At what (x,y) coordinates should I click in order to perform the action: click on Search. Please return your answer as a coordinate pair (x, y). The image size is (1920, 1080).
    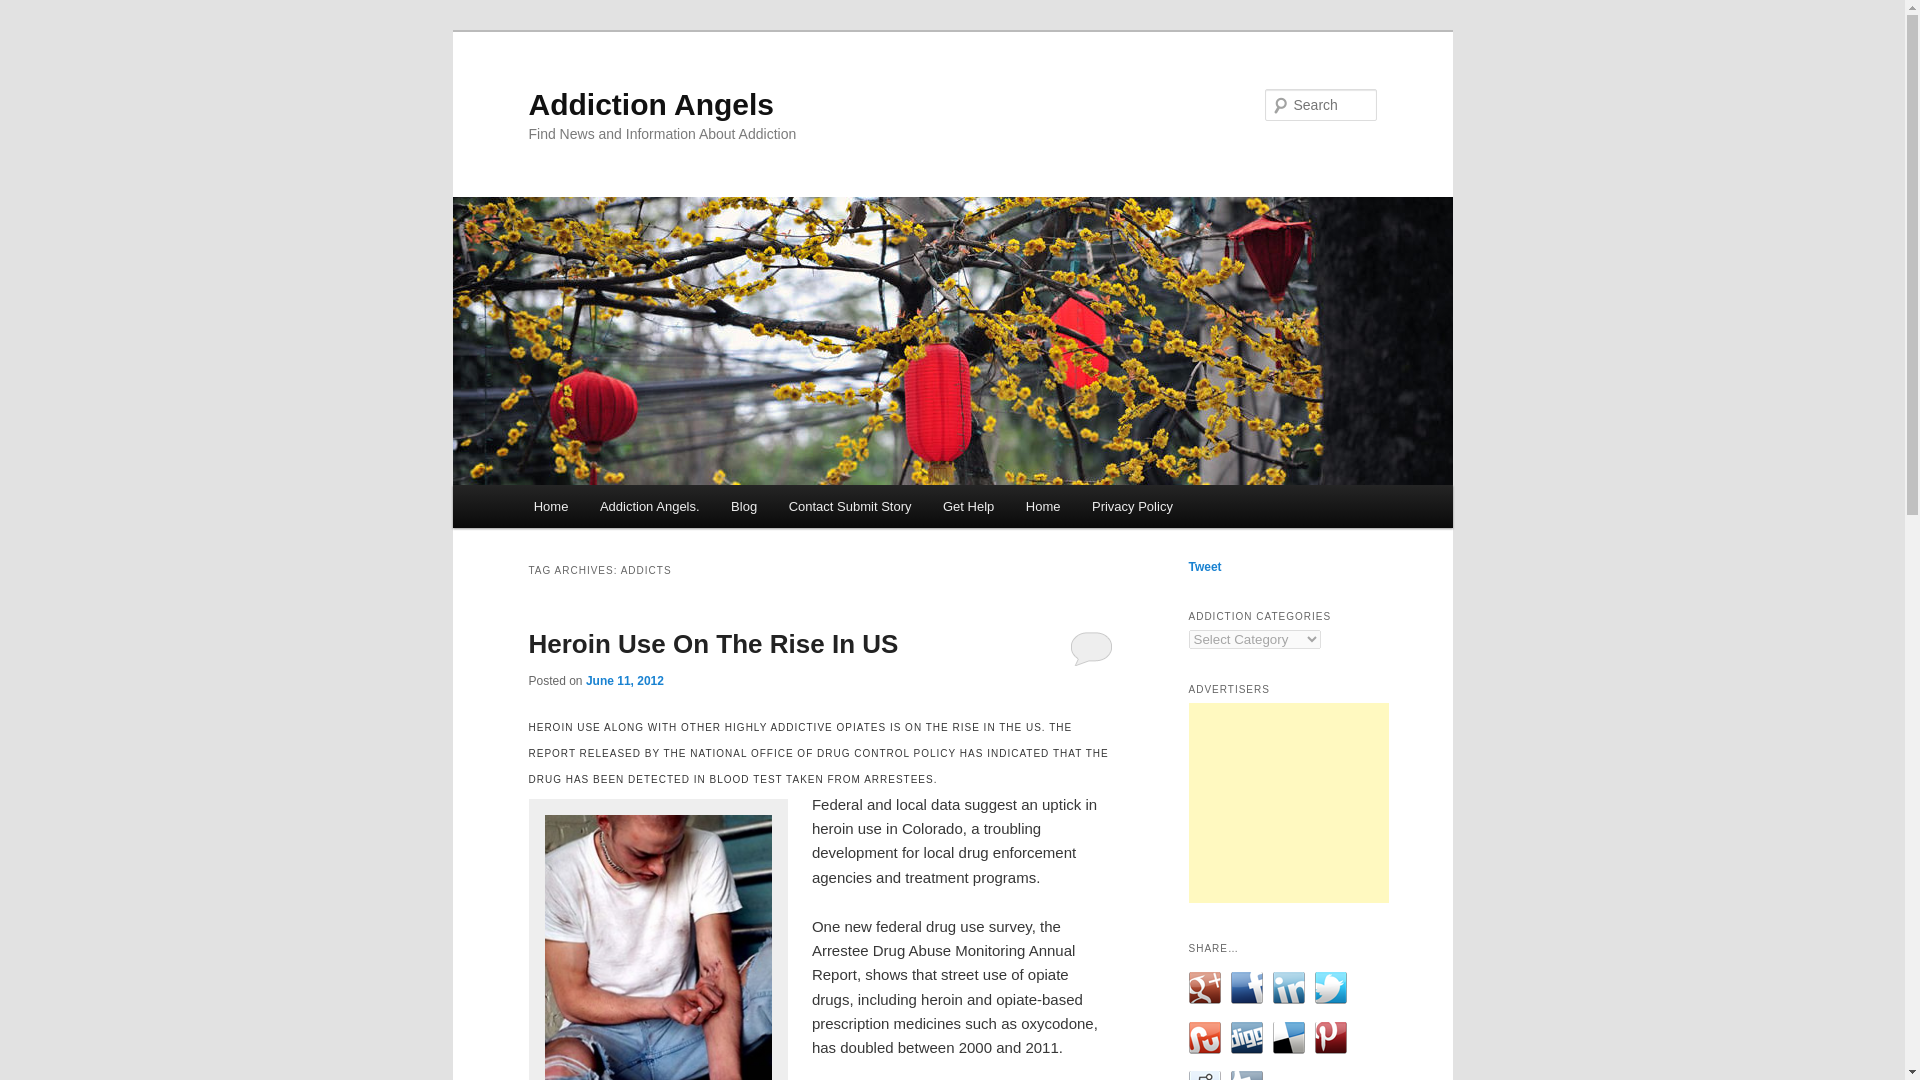
    Looking at the image, I should click on (32, 11).